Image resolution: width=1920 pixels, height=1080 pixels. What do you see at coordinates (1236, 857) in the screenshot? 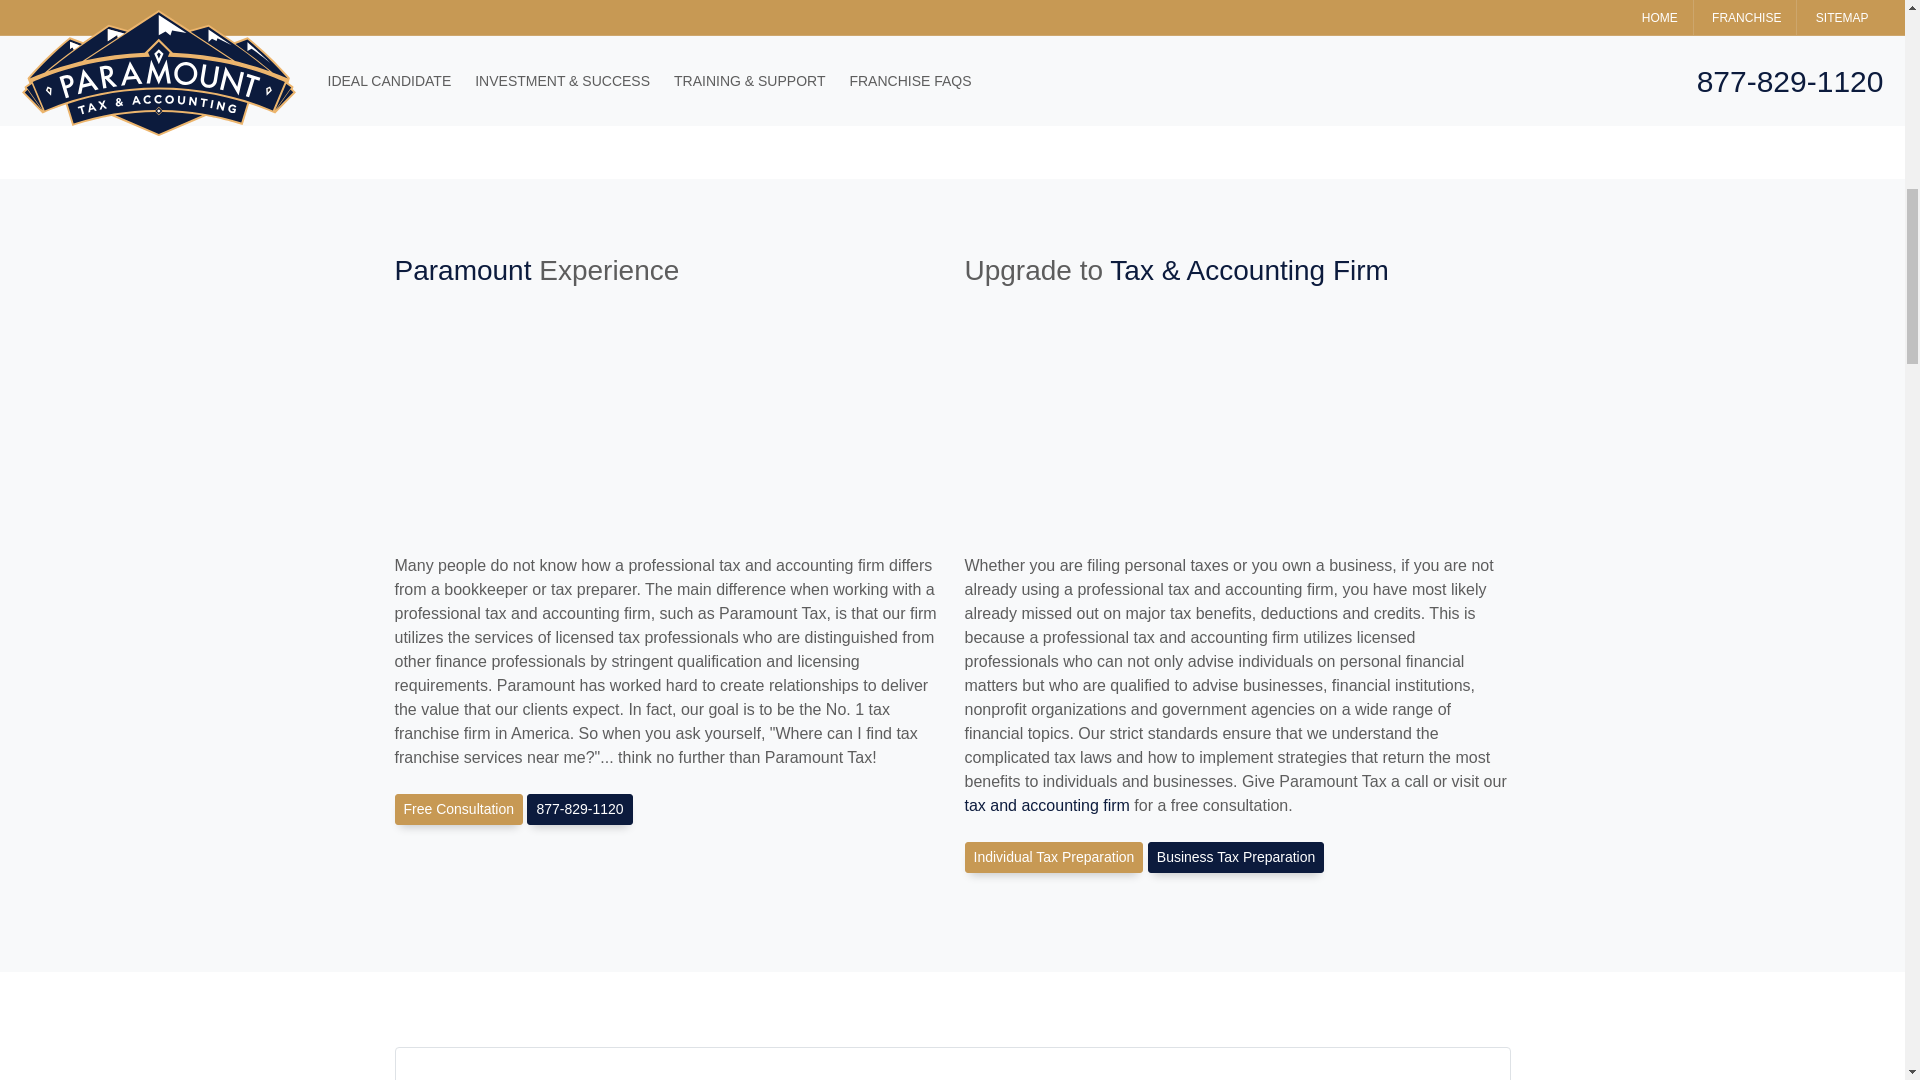
I see `Utah tax preparation franchise` at bounding box center [1236, 857].